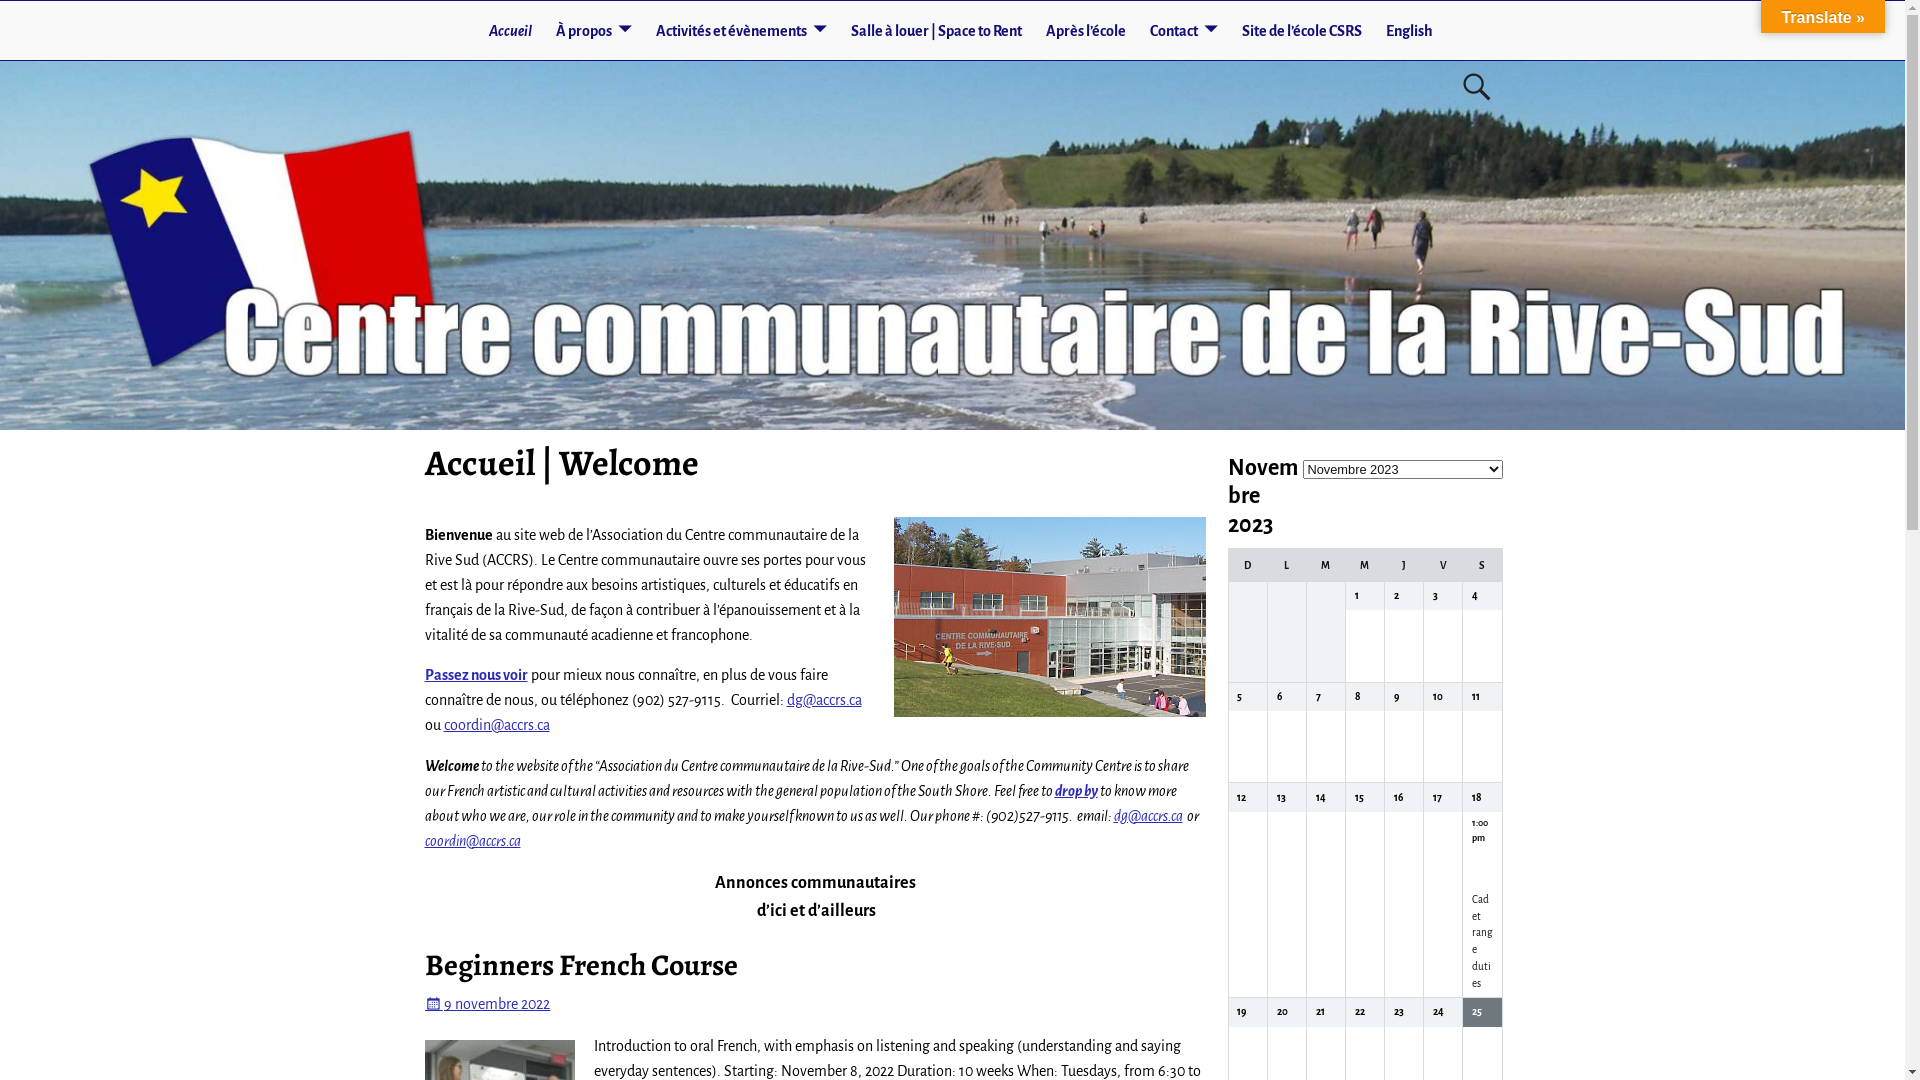  Describe the element at coordinates (580, 965) in the screenshot. I see `Beginners French Course` at that location.